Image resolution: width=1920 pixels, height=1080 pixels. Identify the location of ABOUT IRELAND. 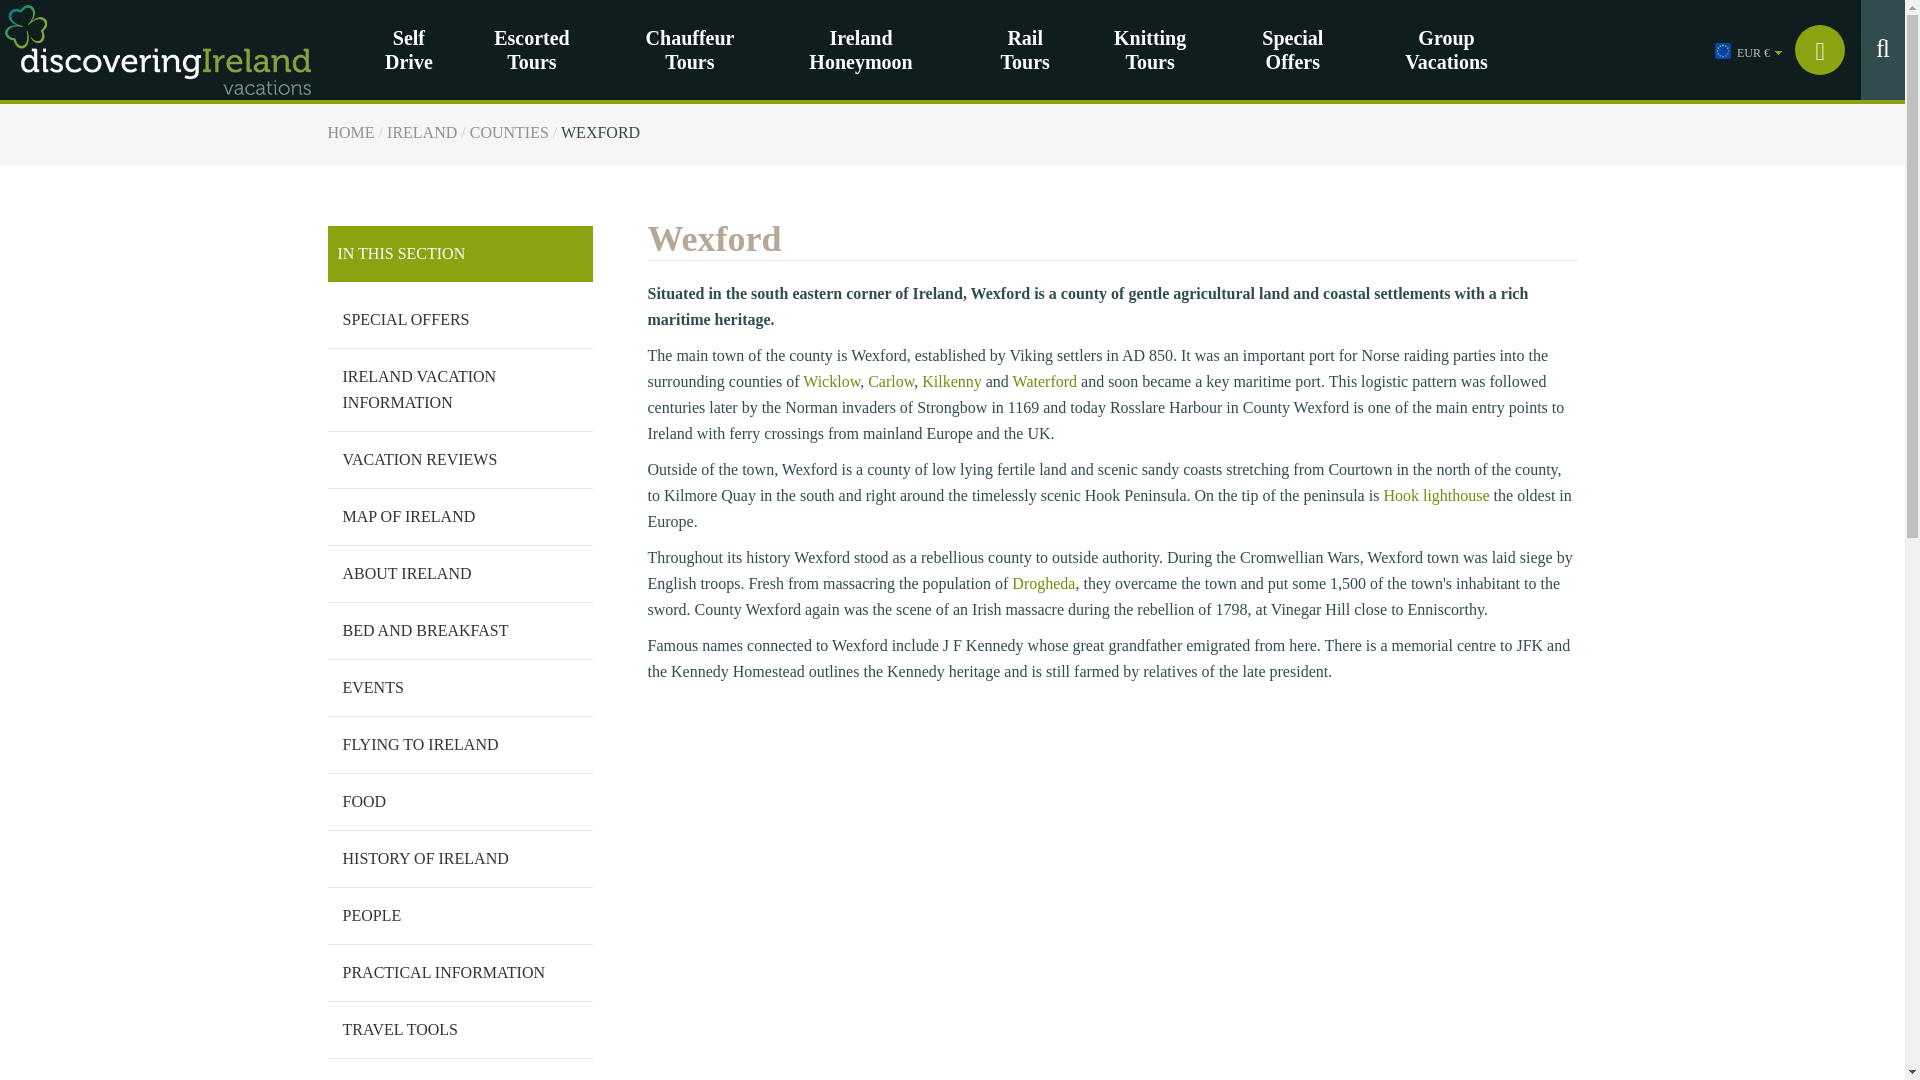
(460, 574).